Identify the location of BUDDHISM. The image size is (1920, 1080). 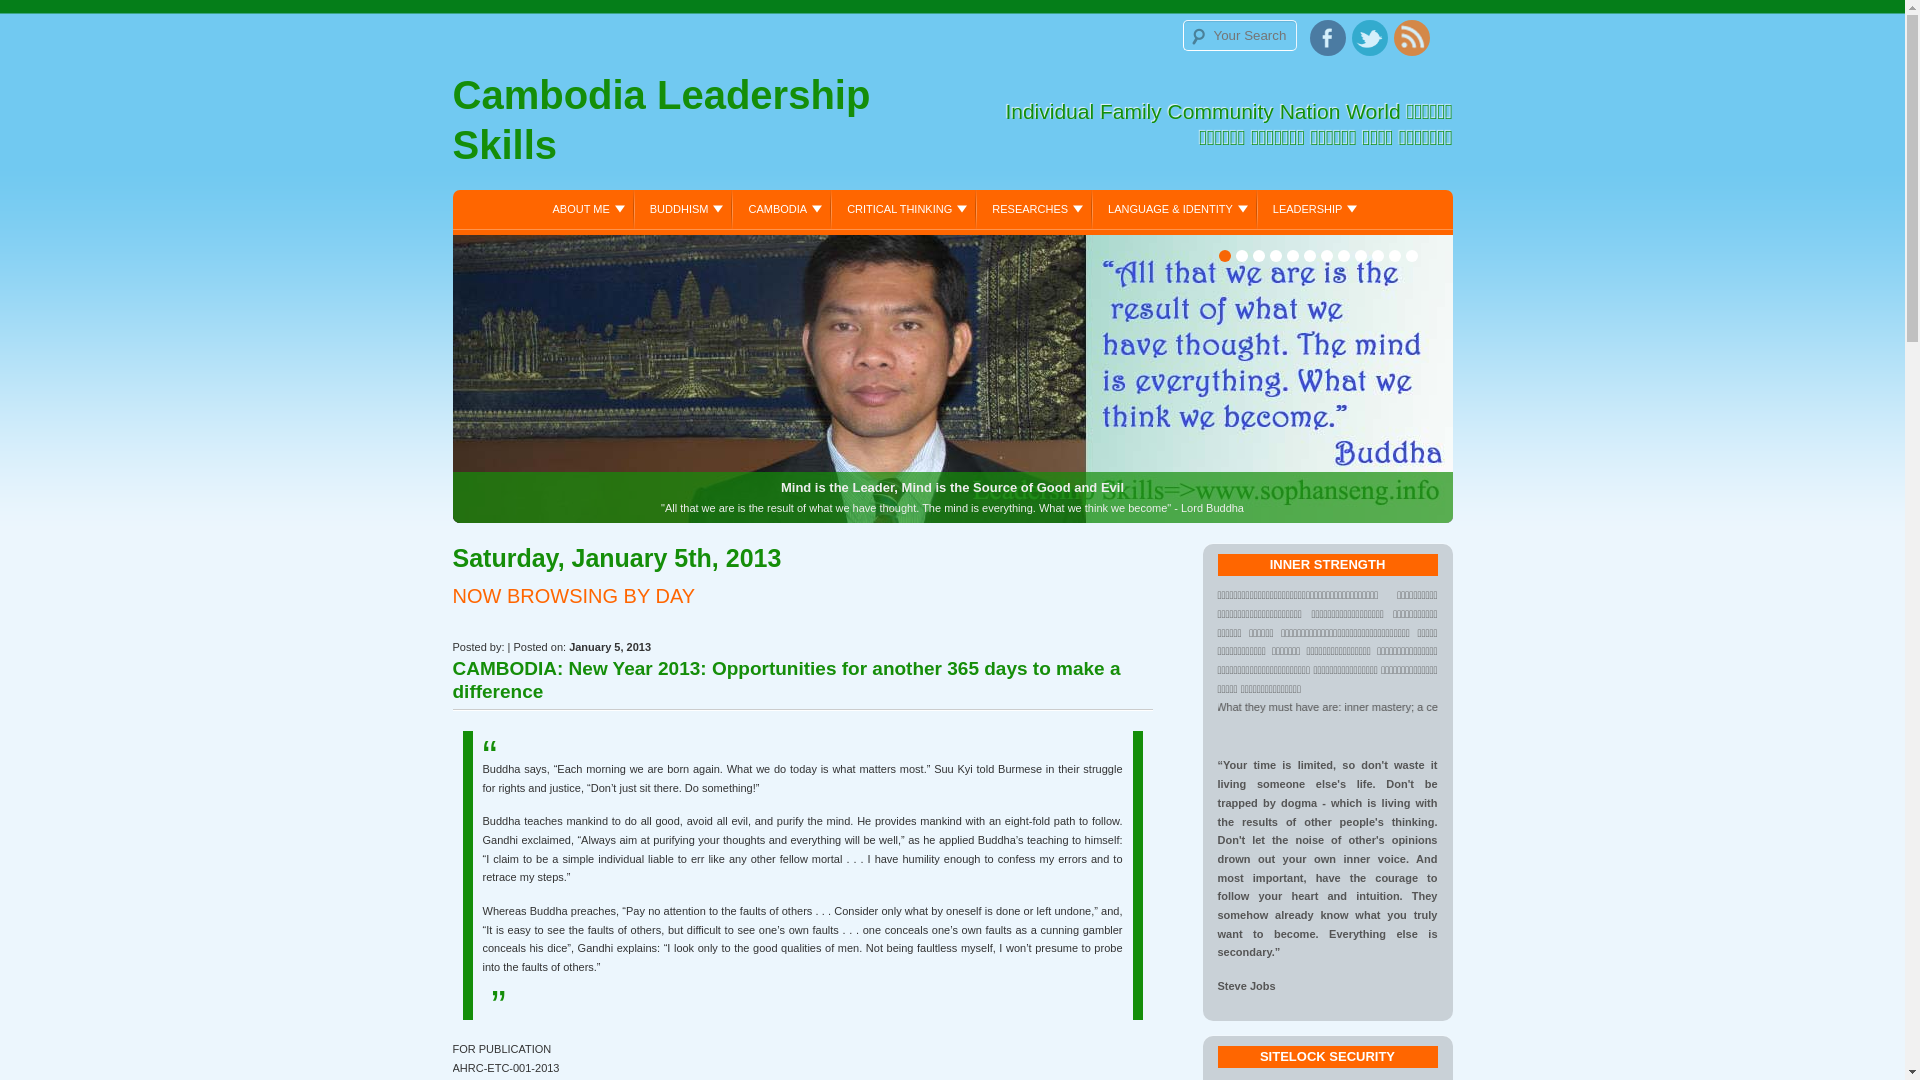
(684, 209).